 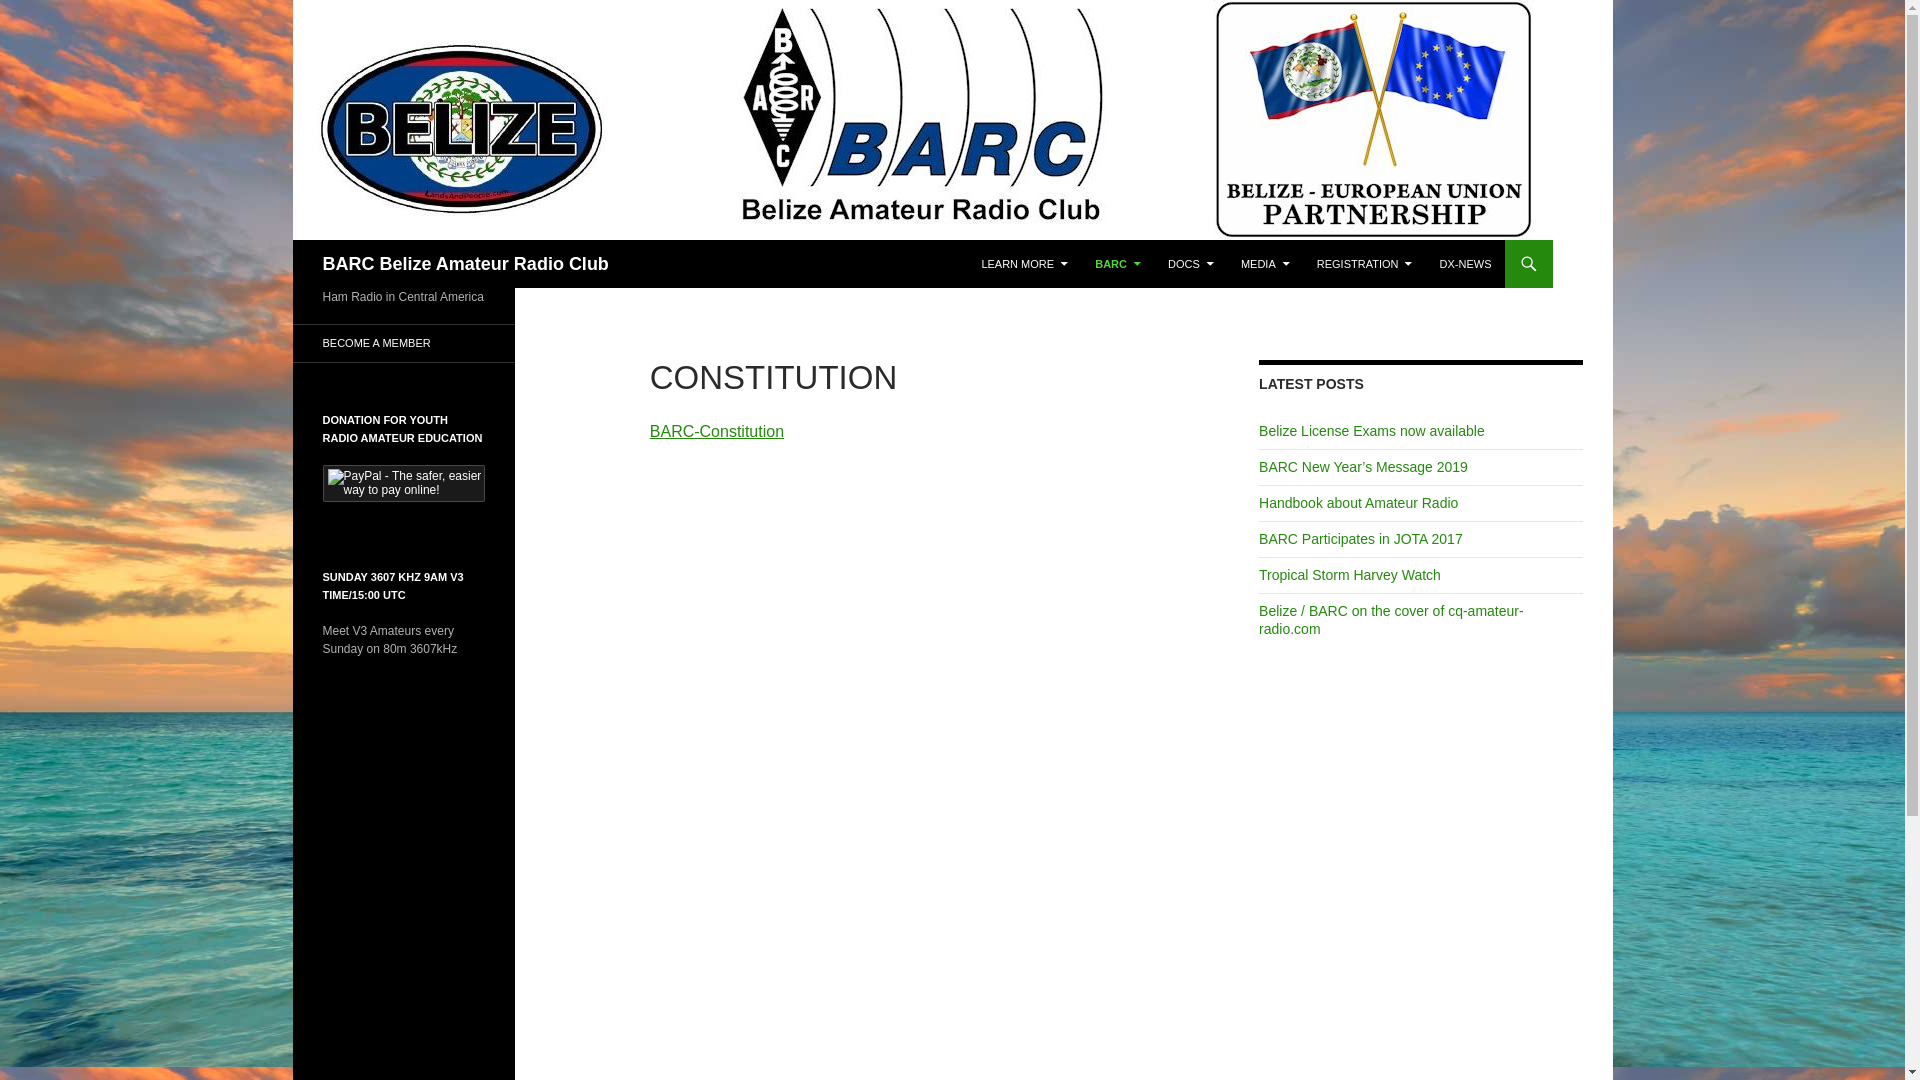 I want to click on Handbook about Amateur Radio, so click(x=1358, y=503).